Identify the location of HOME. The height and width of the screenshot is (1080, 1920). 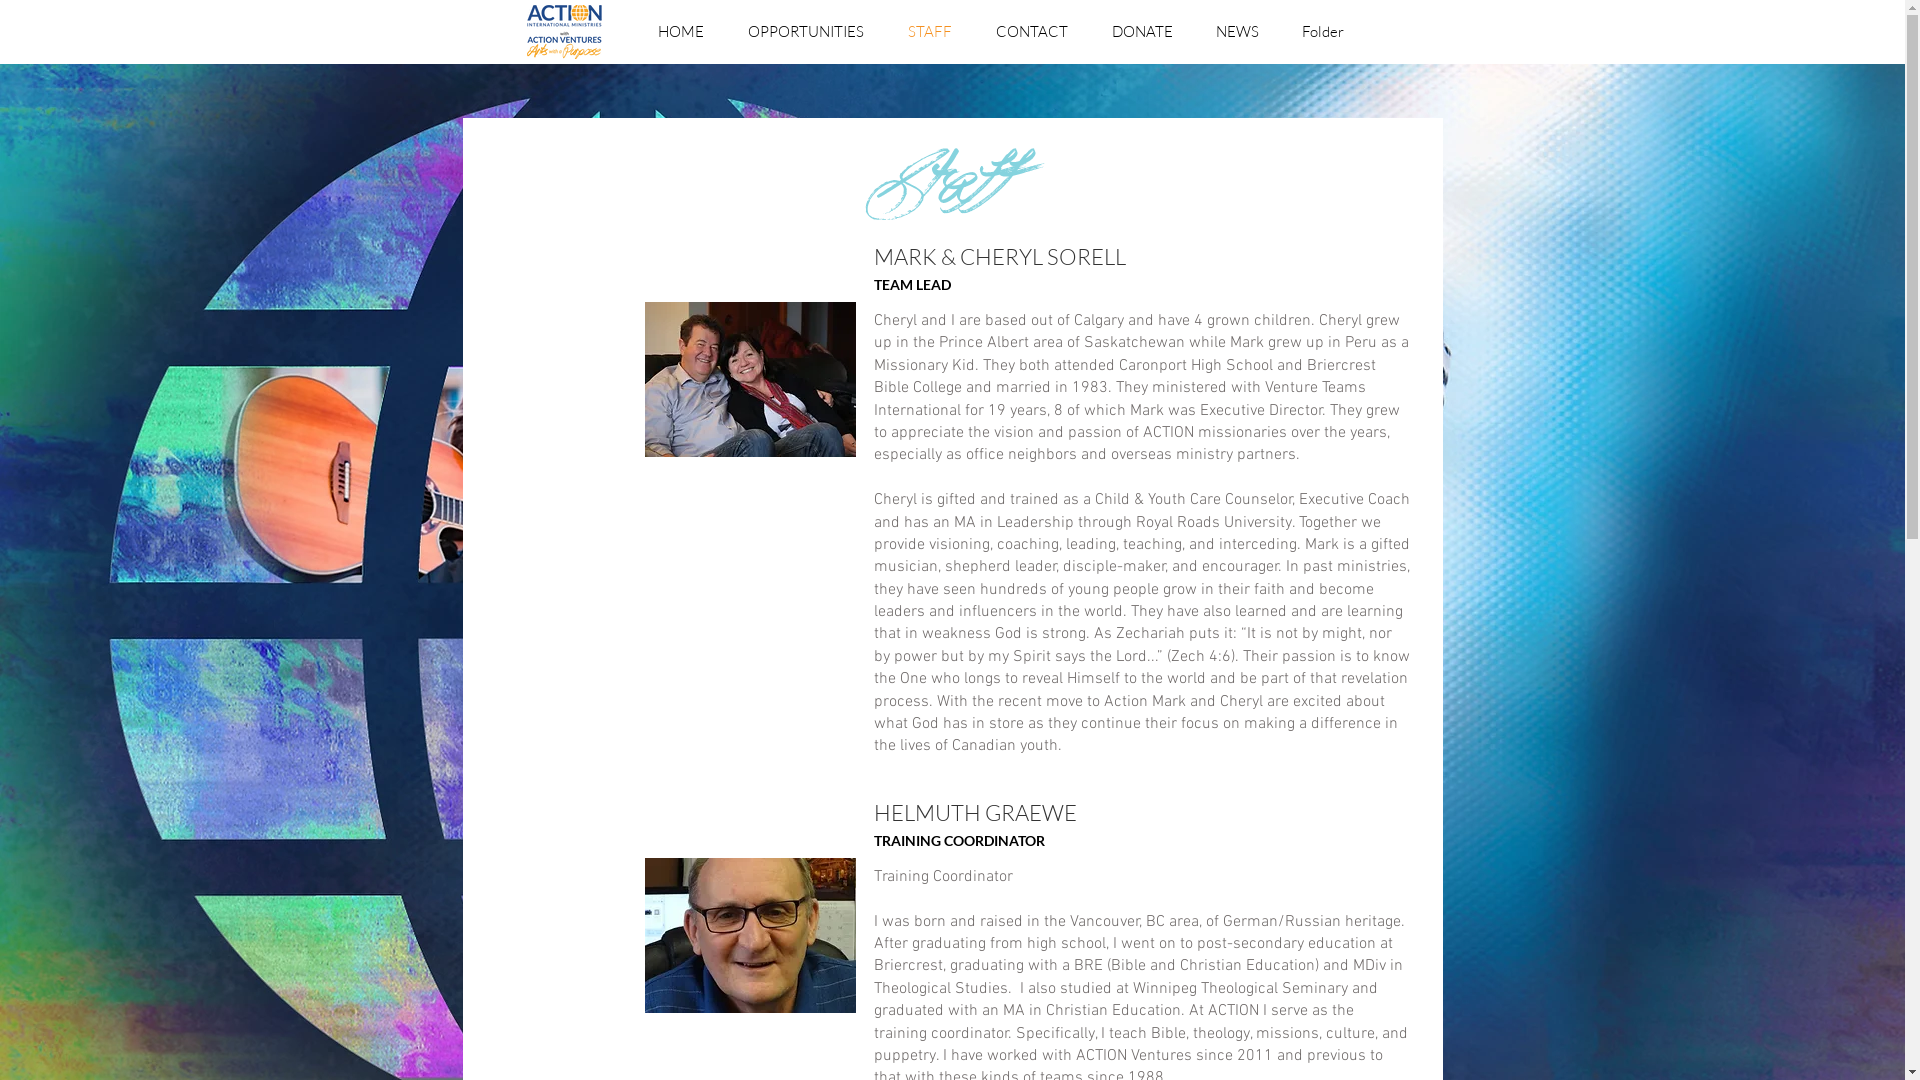
(681, 32).